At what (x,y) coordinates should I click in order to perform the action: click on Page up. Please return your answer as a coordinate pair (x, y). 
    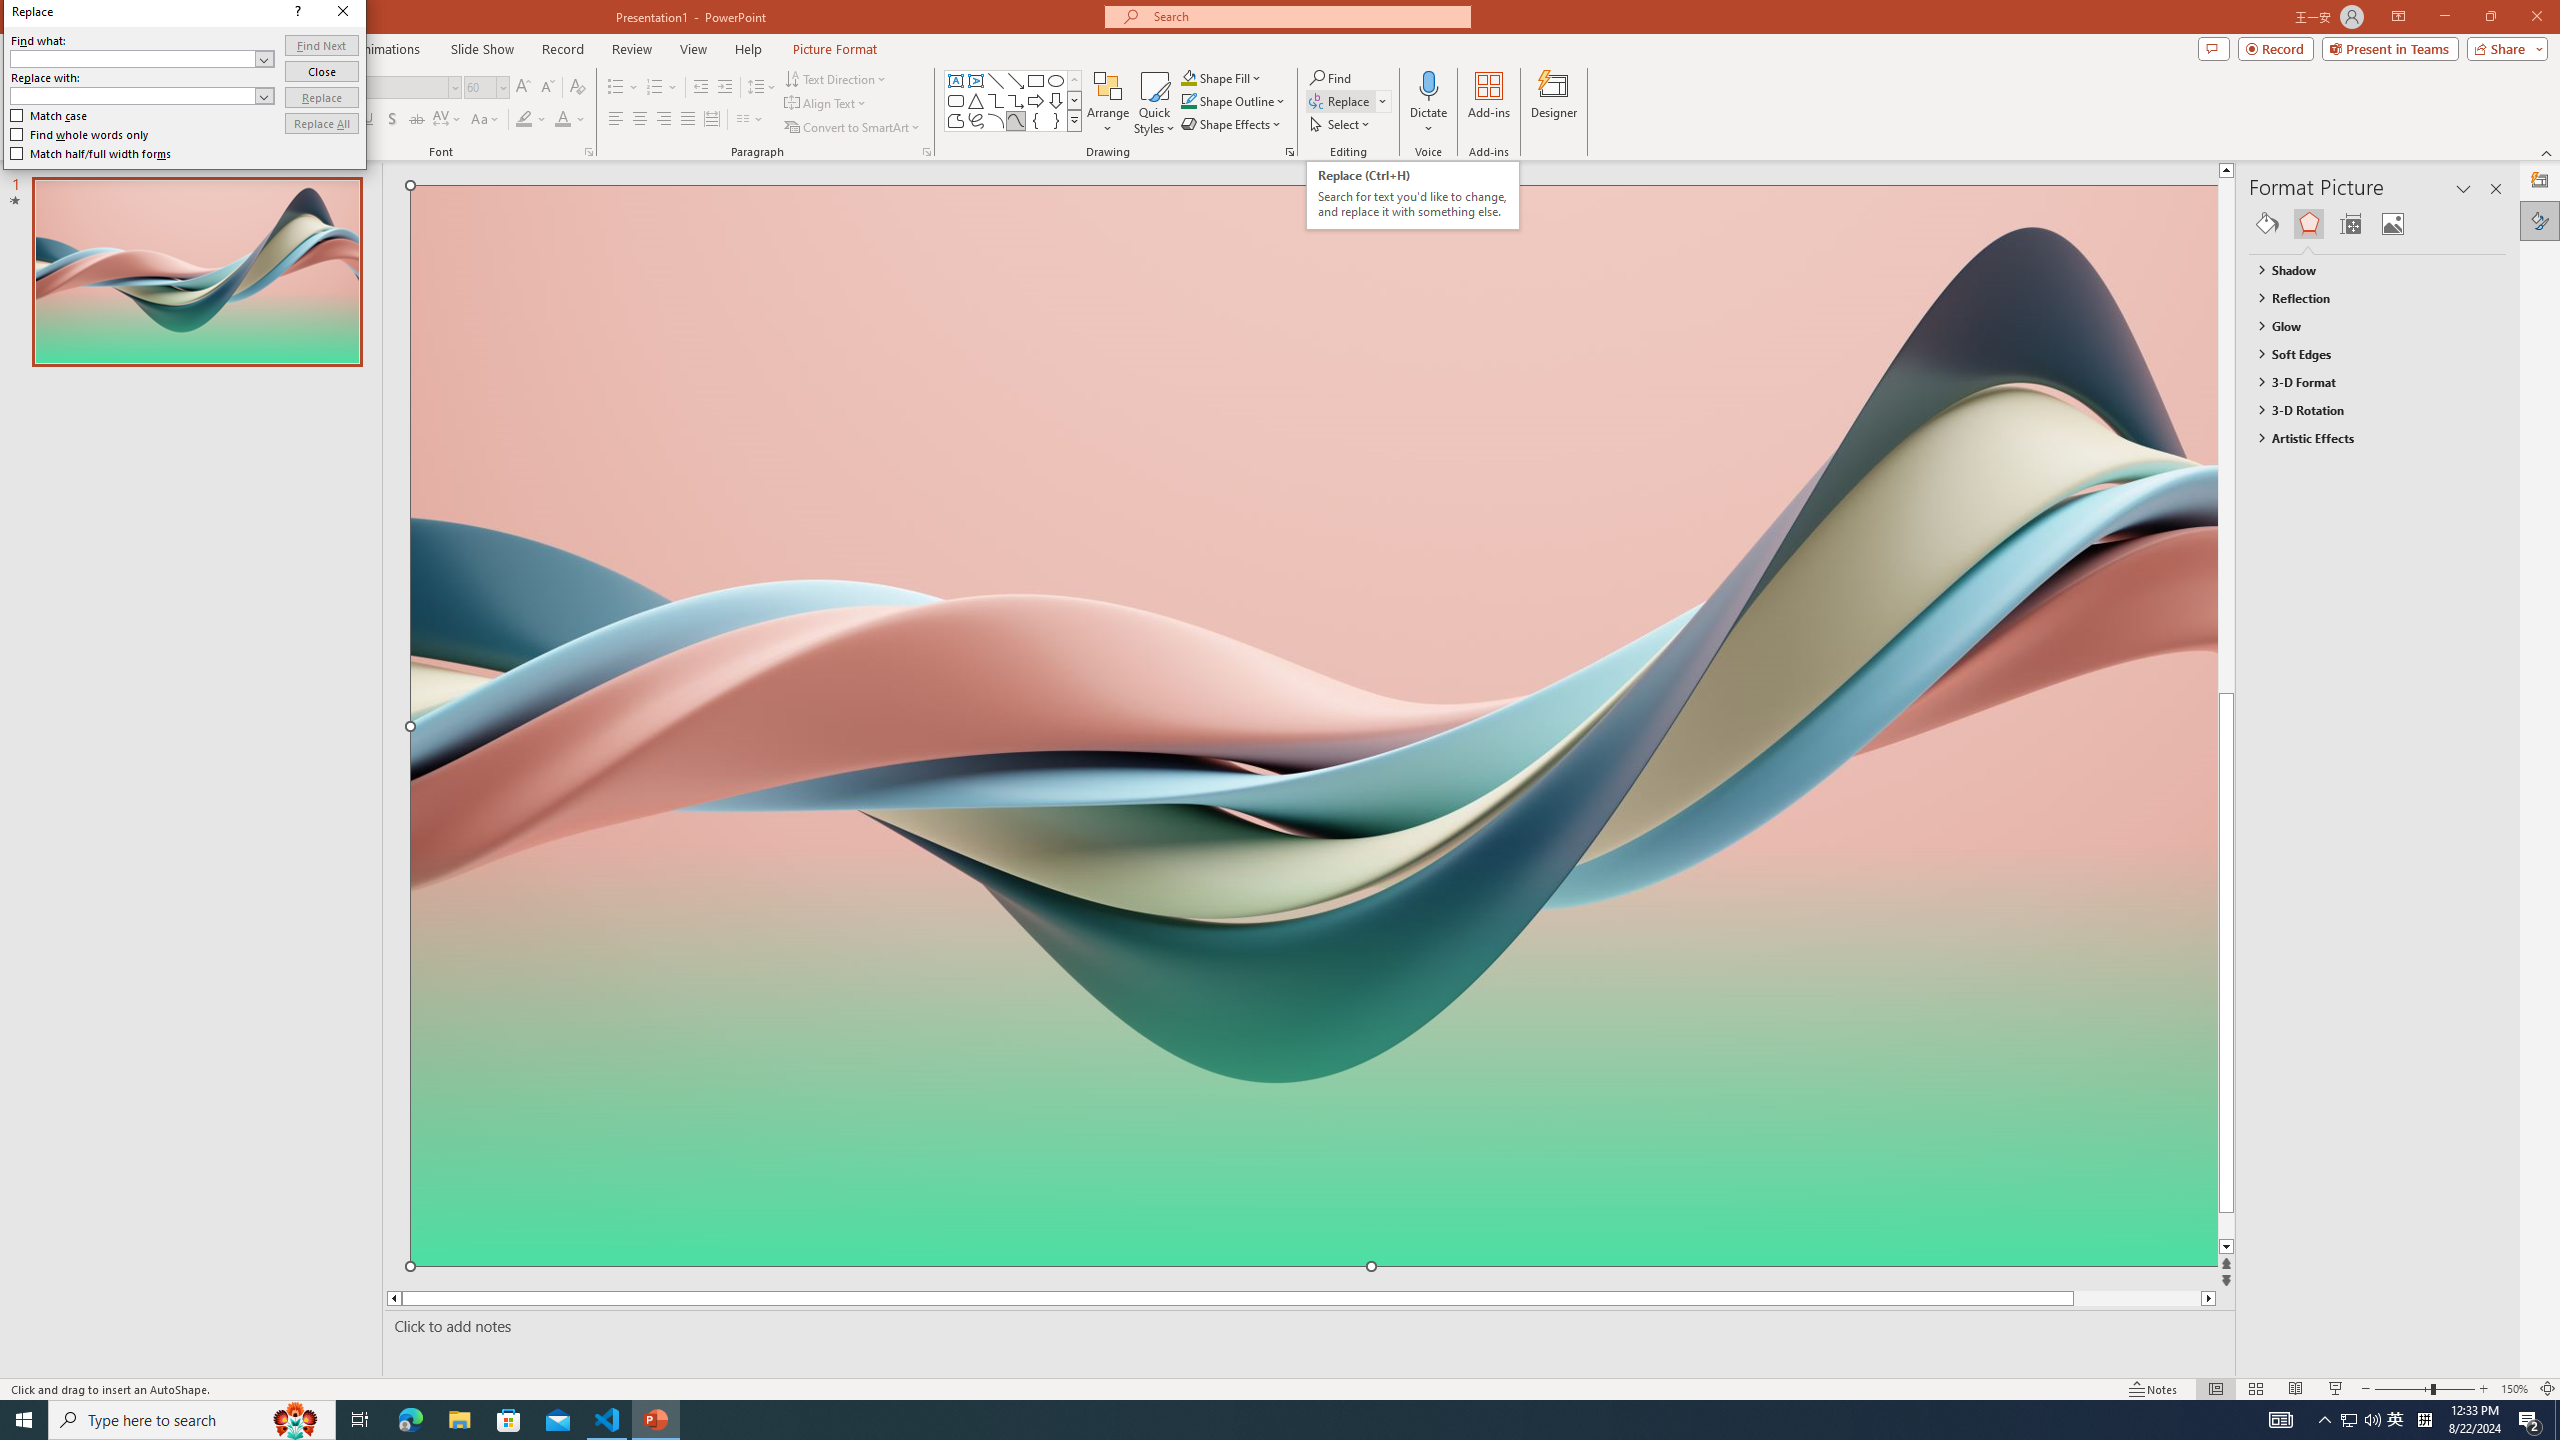
    Looking at the image, I should click on (2264, 435).